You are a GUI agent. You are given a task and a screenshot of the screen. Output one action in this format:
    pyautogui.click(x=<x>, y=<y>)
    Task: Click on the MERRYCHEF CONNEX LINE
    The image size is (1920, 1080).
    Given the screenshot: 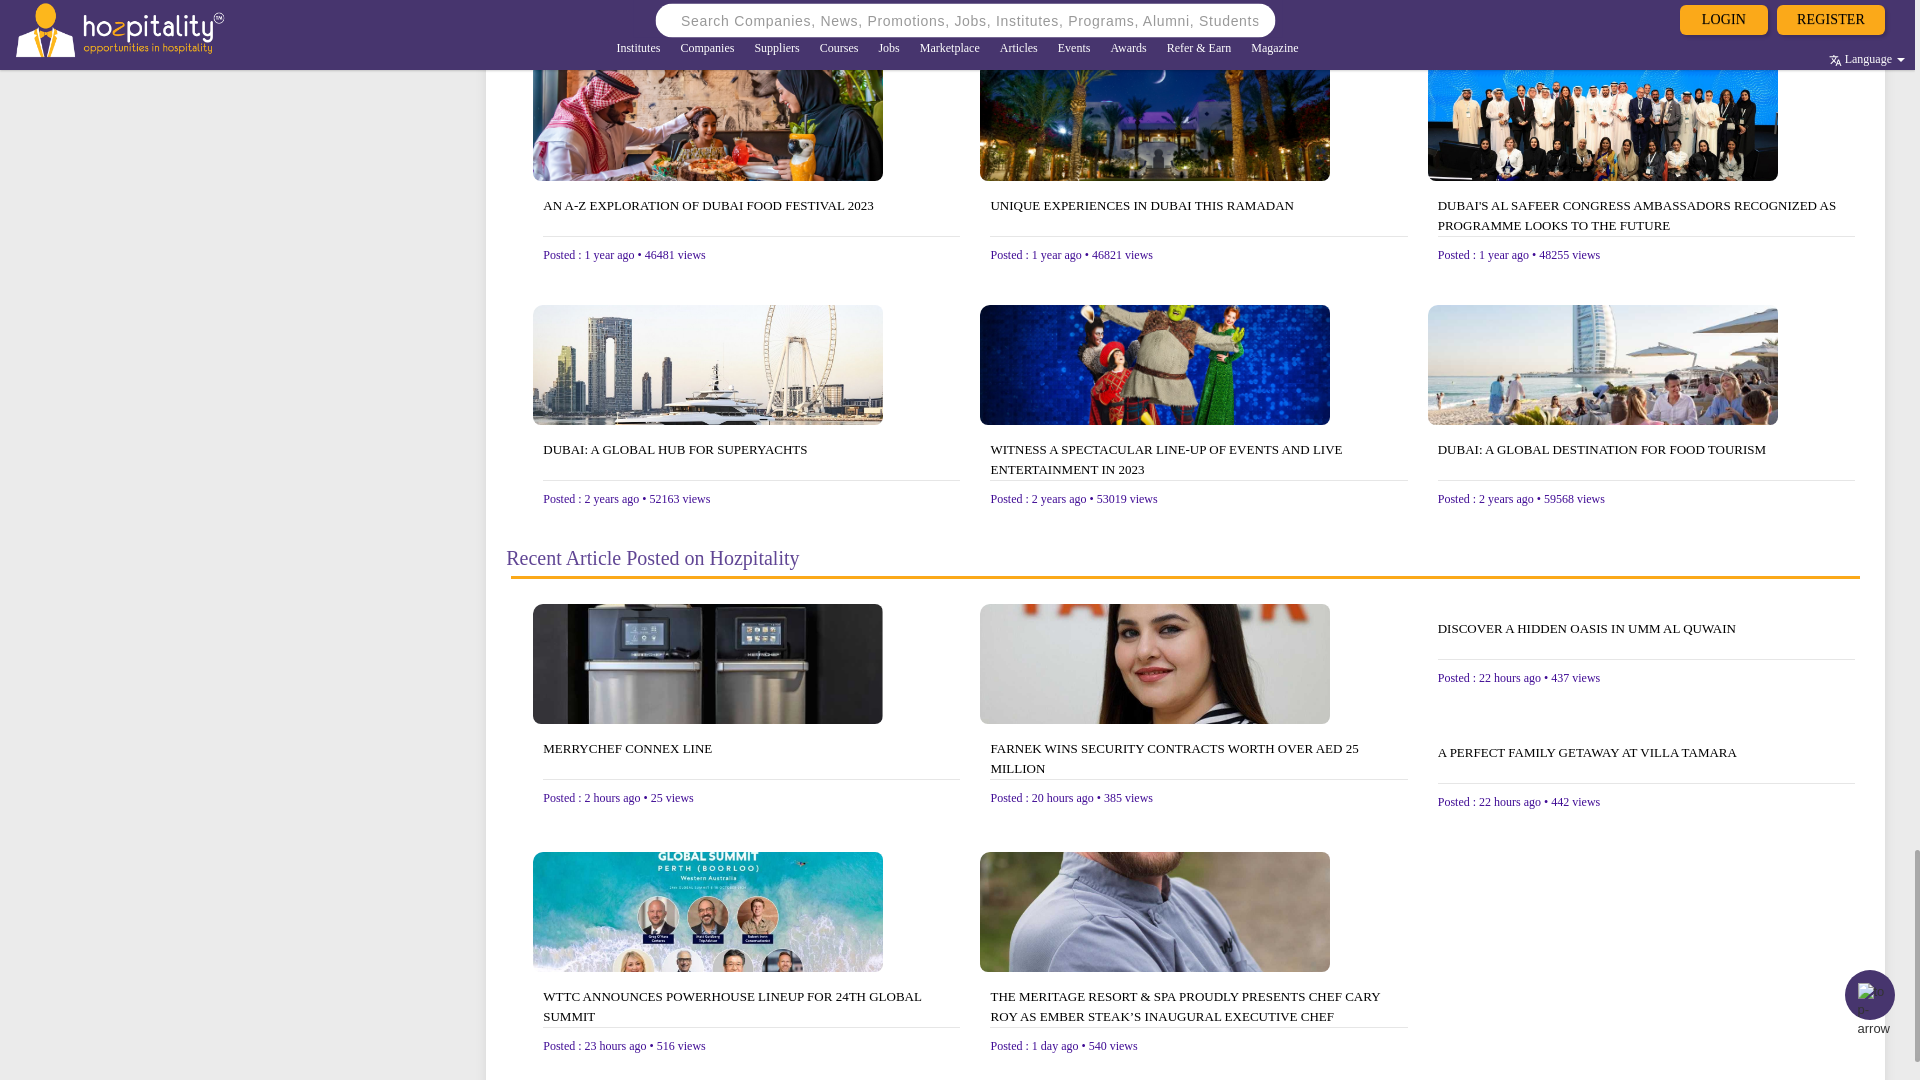 What is the action you would take?
    pyautogui.click(x=752, y=758)
    